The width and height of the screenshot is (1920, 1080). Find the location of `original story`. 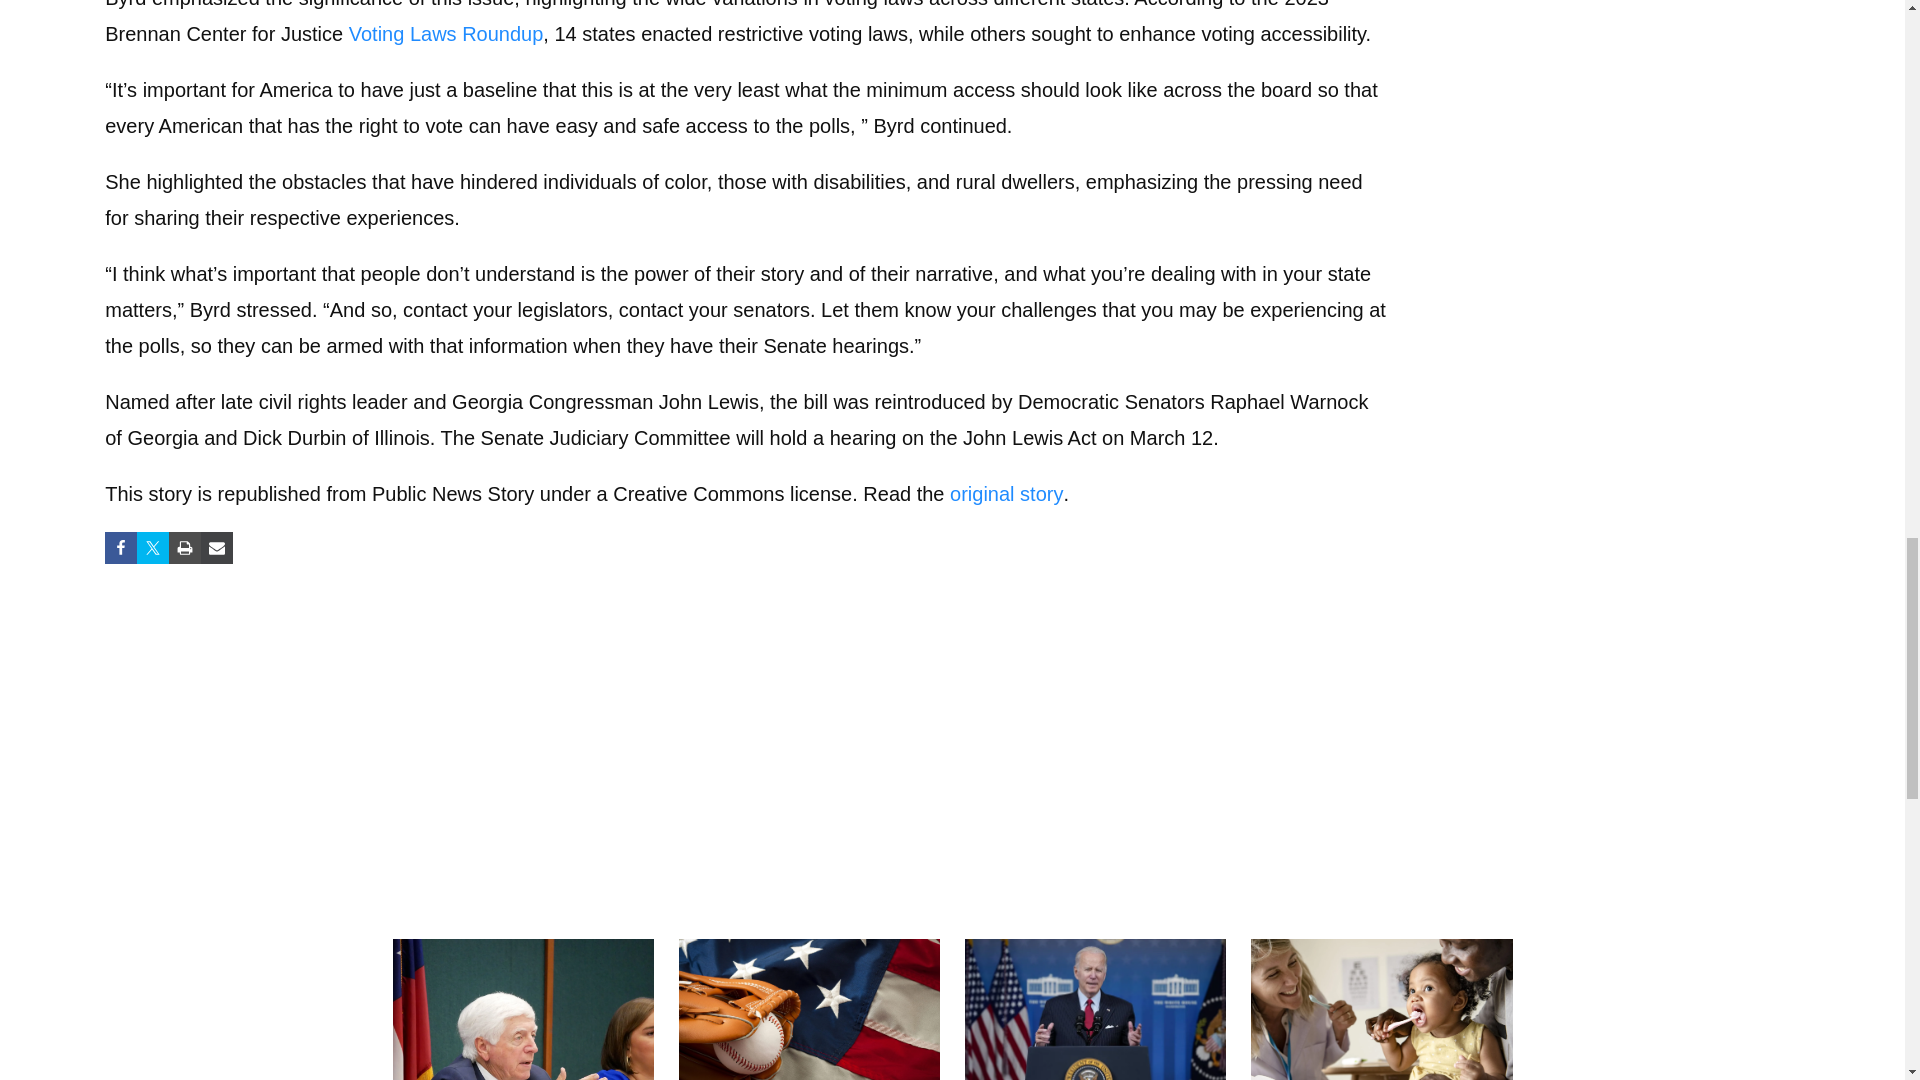

original story is located at coordinates (1006, 494).